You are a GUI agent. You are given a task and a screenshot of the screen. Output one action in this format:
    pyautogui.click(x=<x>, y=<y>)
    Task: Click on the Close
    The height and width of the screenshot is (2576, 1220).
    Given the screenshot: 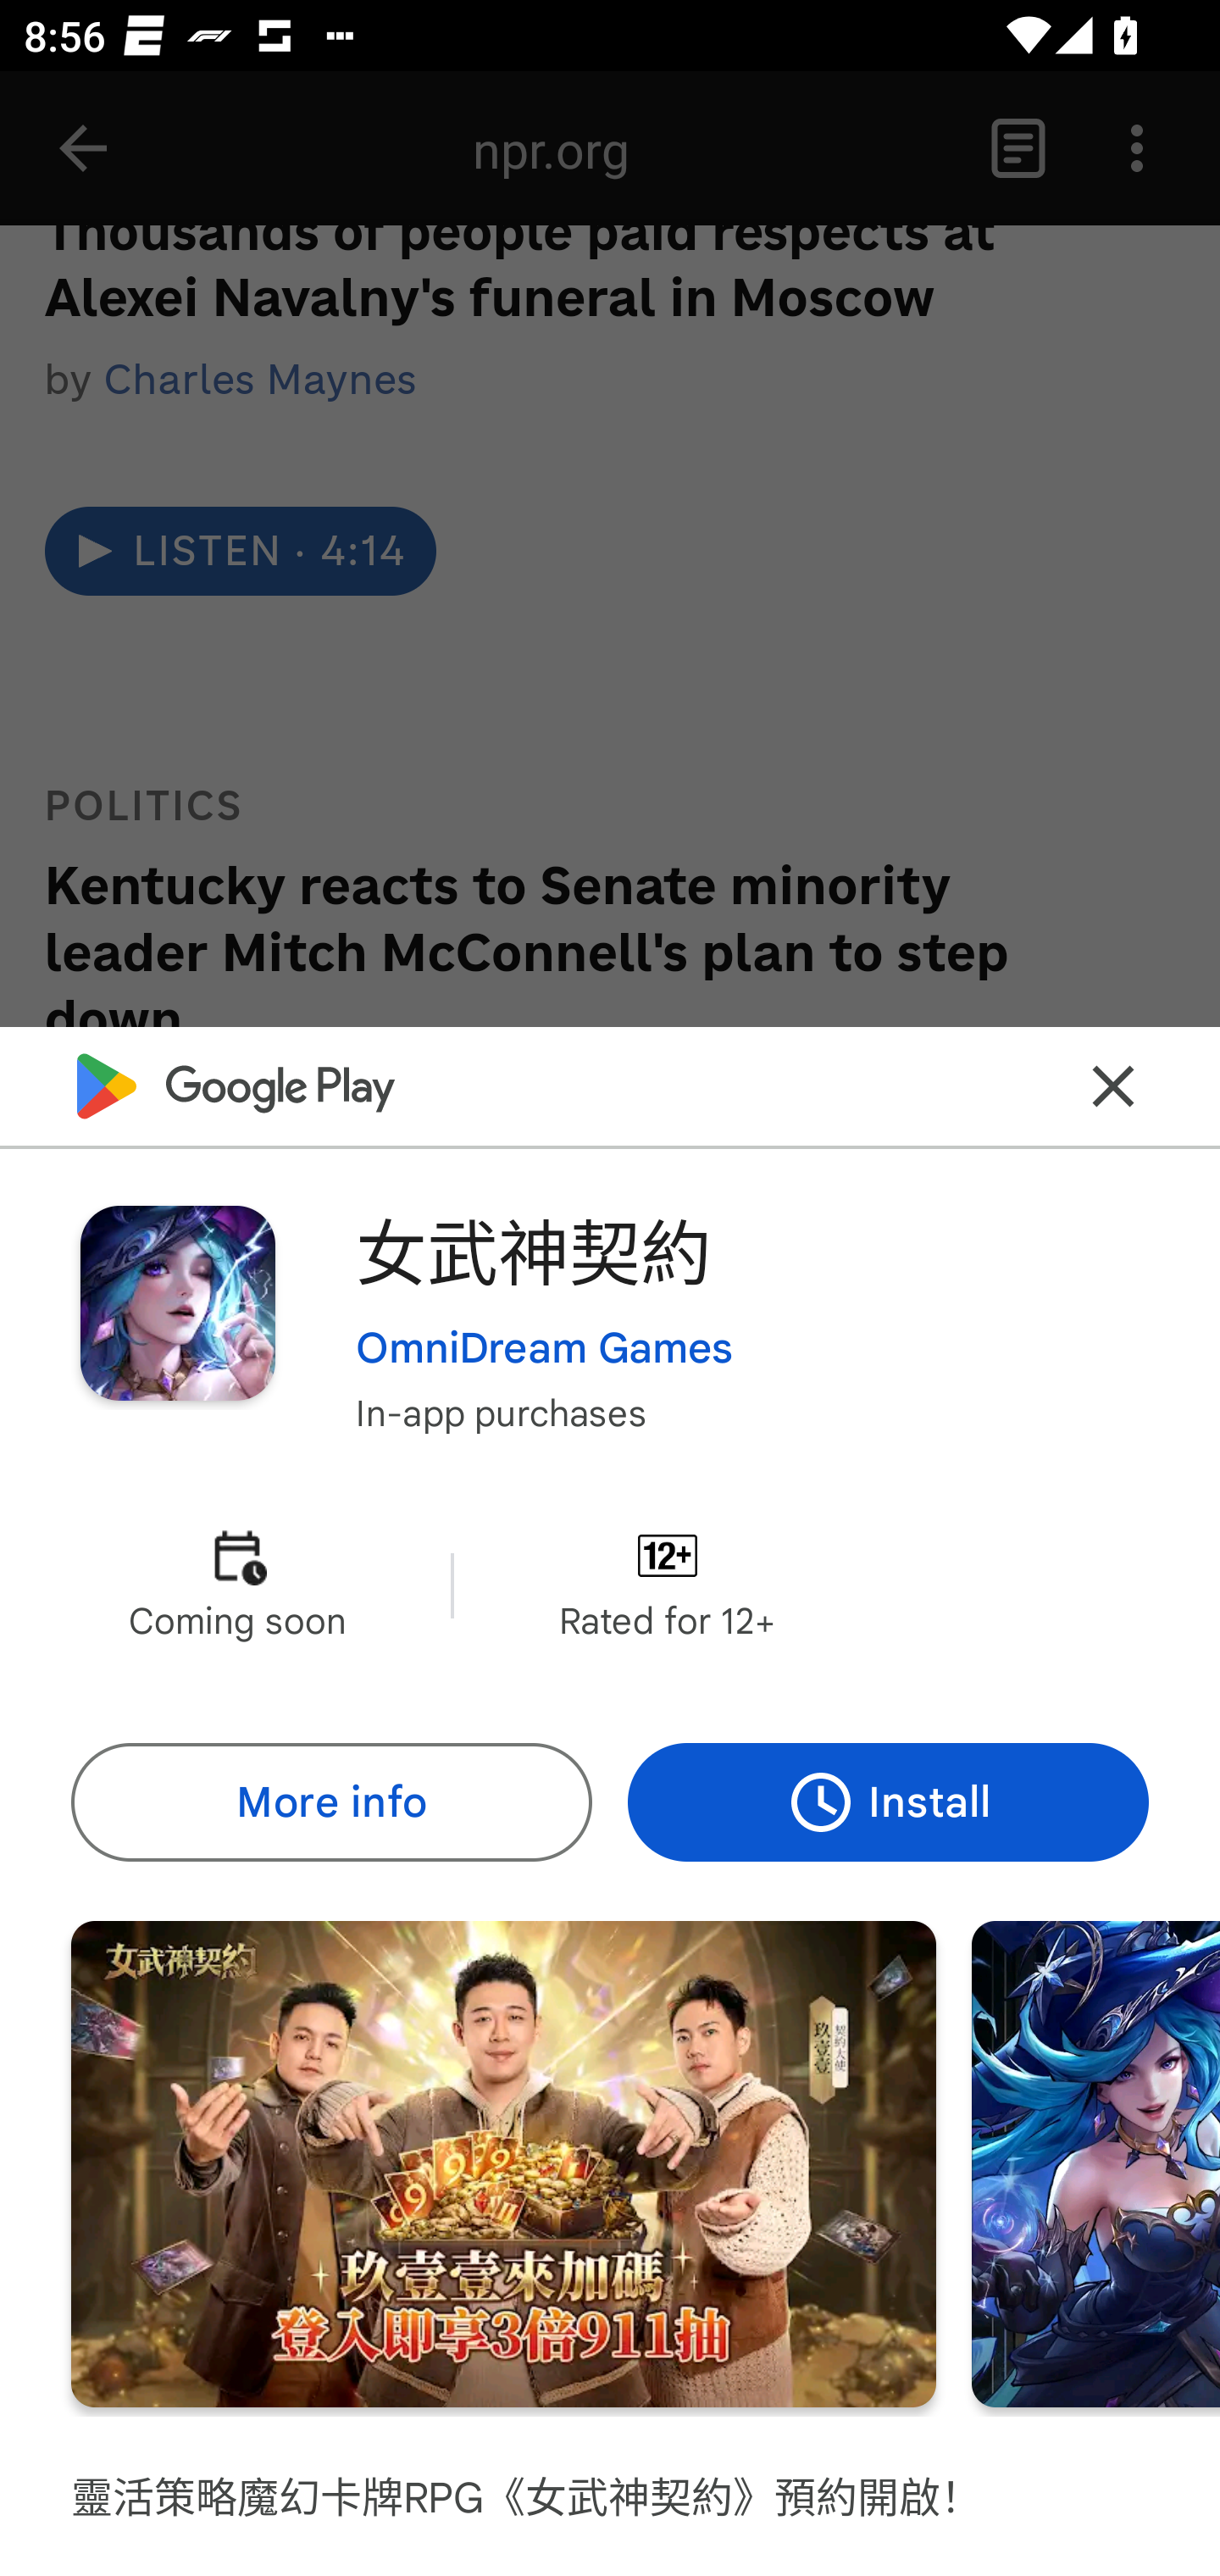 What is the action you would take?
    pyautogui.click(x=1113, y=1086)
    